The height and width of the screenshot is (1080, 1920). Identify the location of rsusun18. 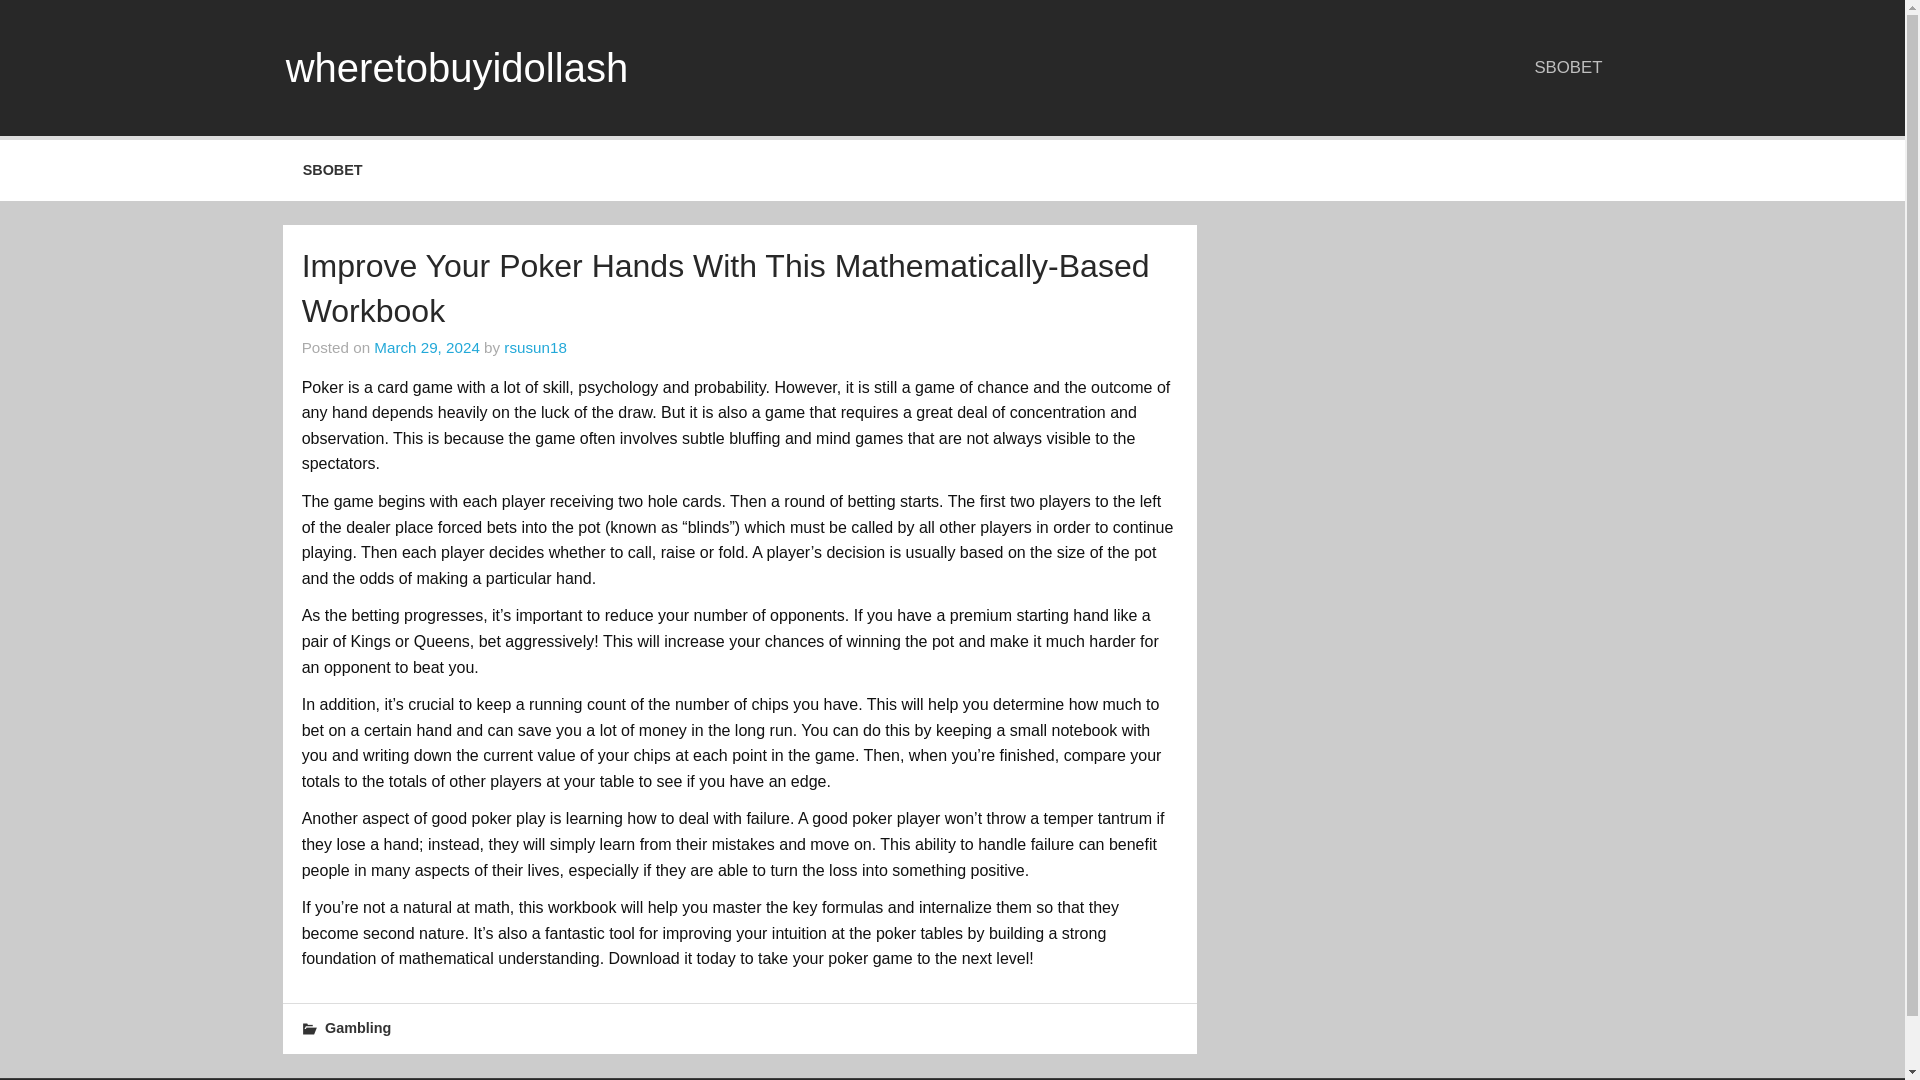
(534, 348).